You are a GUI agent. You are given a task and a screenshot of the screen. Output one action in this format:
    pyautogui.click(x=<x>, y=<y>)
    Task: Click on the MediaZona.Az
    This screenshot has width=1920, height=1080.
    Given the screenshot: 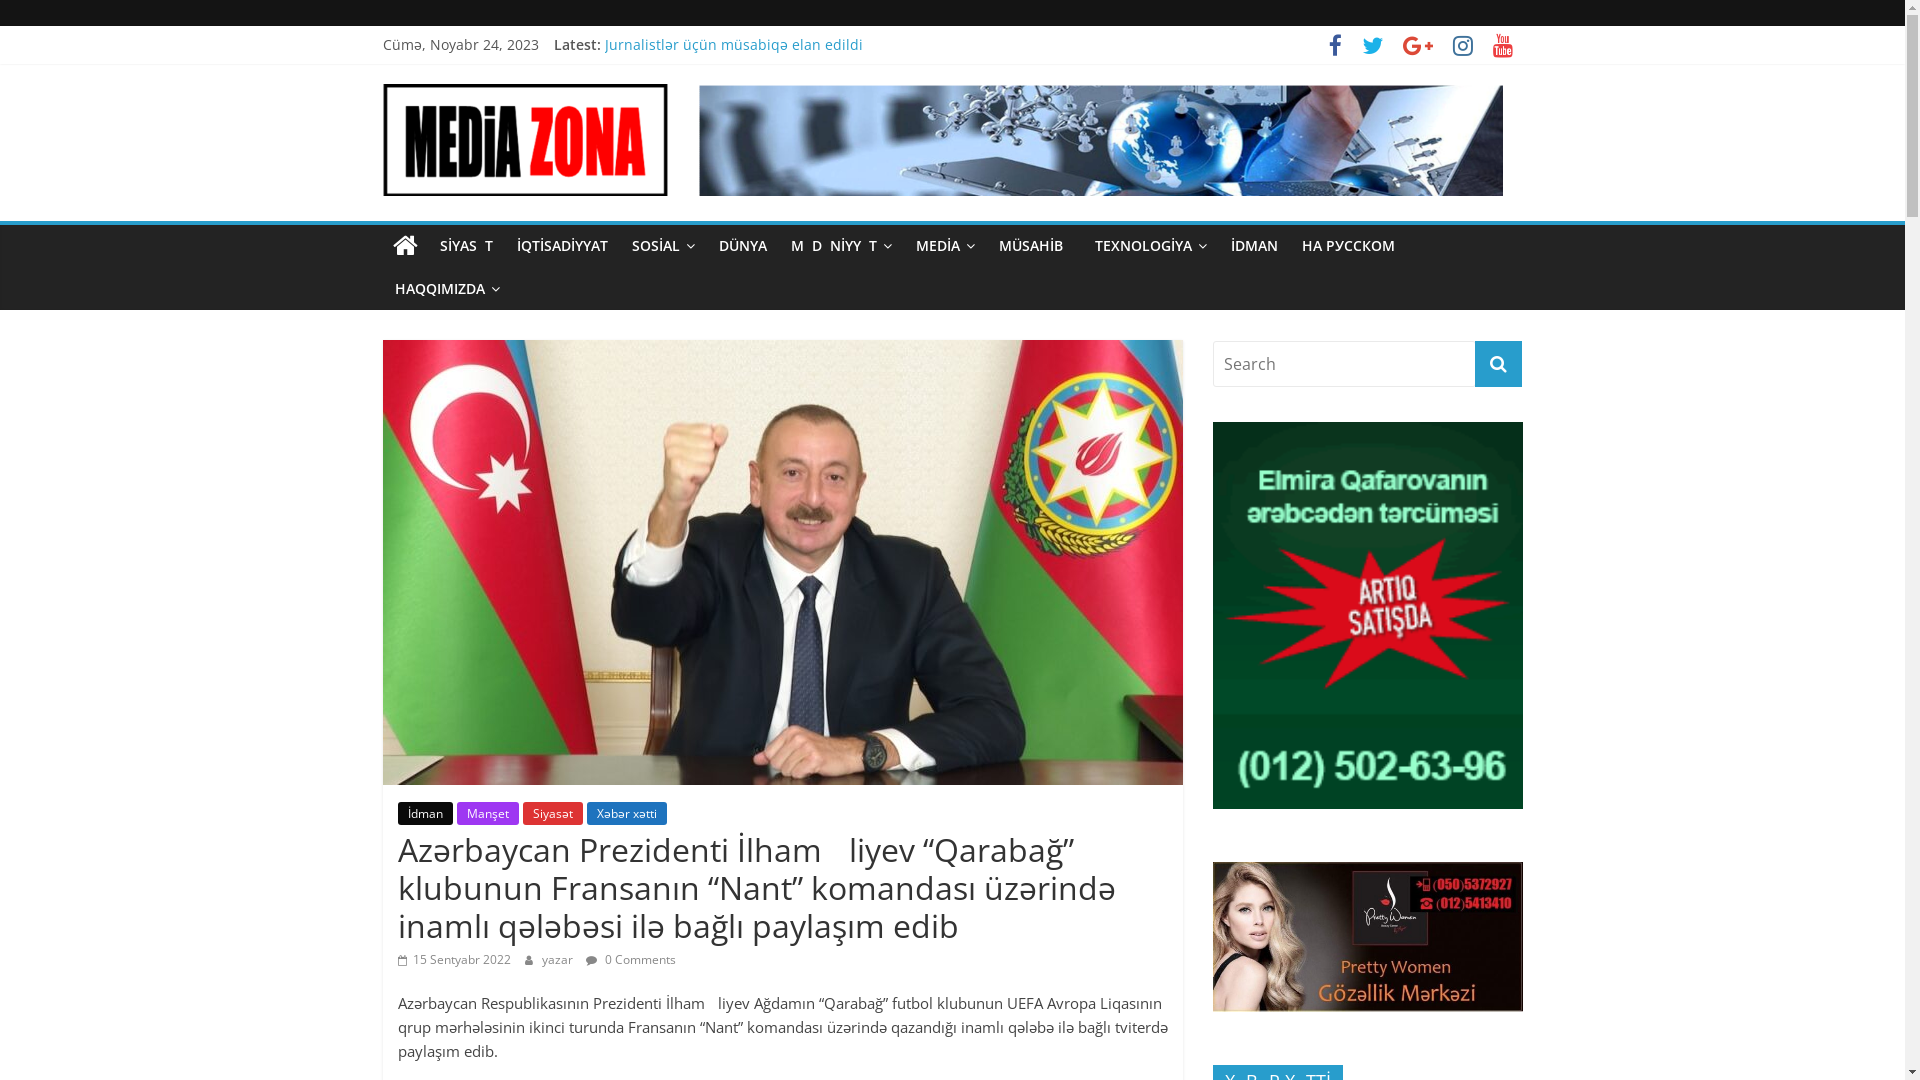 What is the action you would take?
    pyautogui.click(x=404, y=246)
    